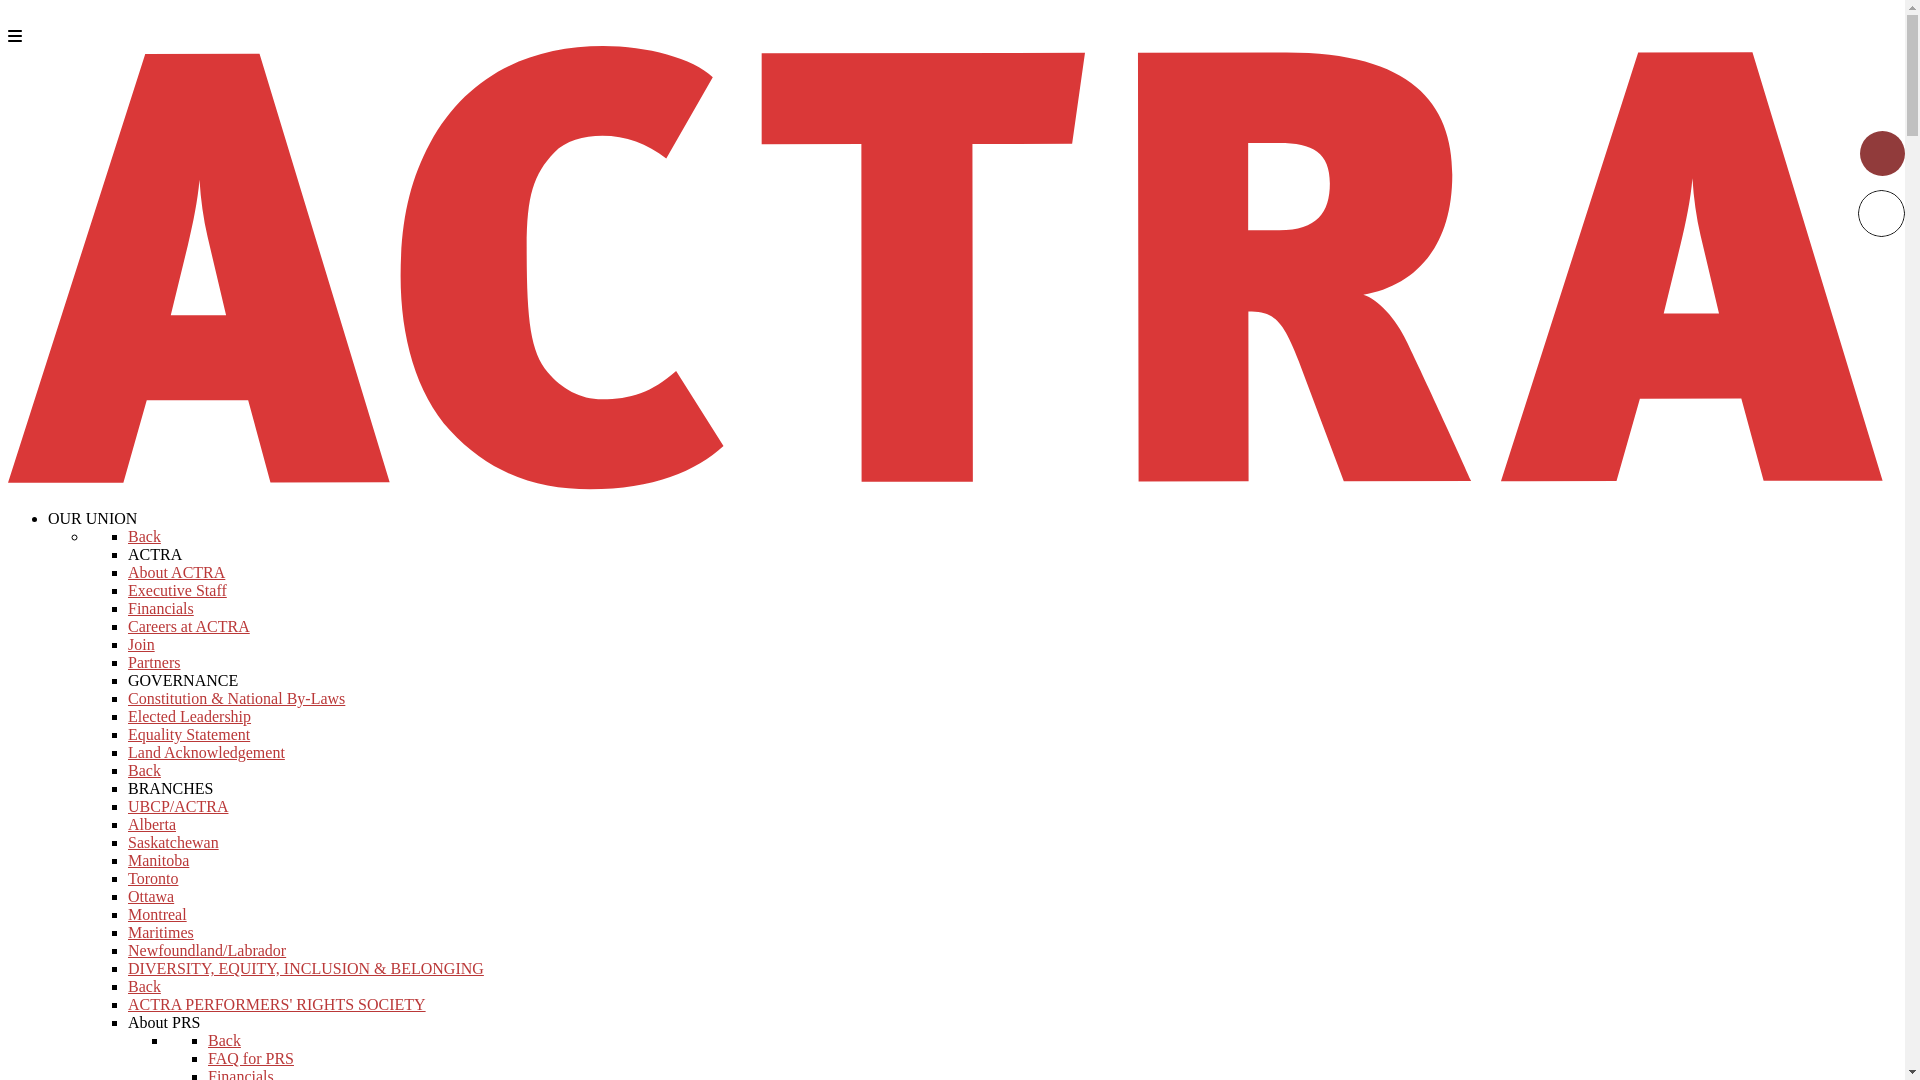 This screenshot has width=1920, height=1080. Describe the element at coordinates (152, 824) in the screenshot. I see `Alberta` at that location.